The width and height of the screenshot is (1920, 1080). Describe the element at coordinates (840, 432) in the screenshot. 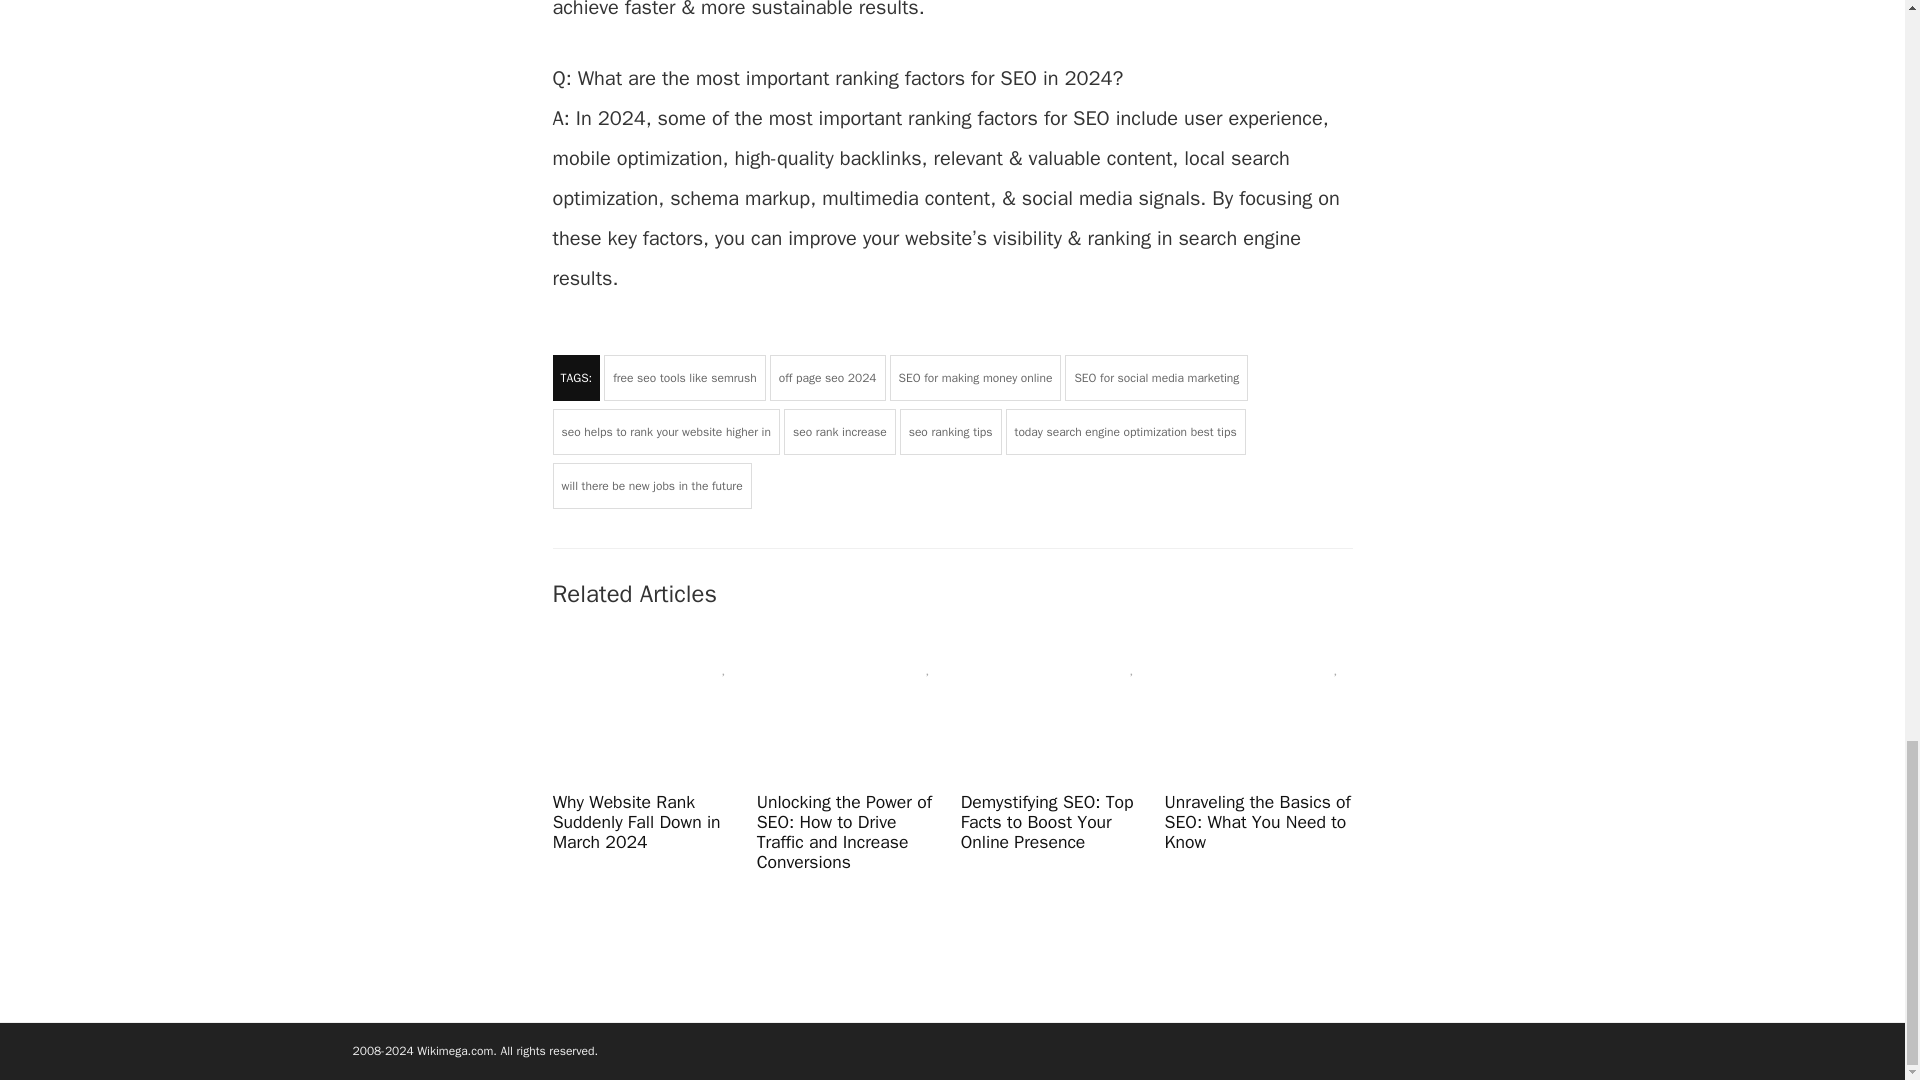

I see `seo rank increase` at that location.